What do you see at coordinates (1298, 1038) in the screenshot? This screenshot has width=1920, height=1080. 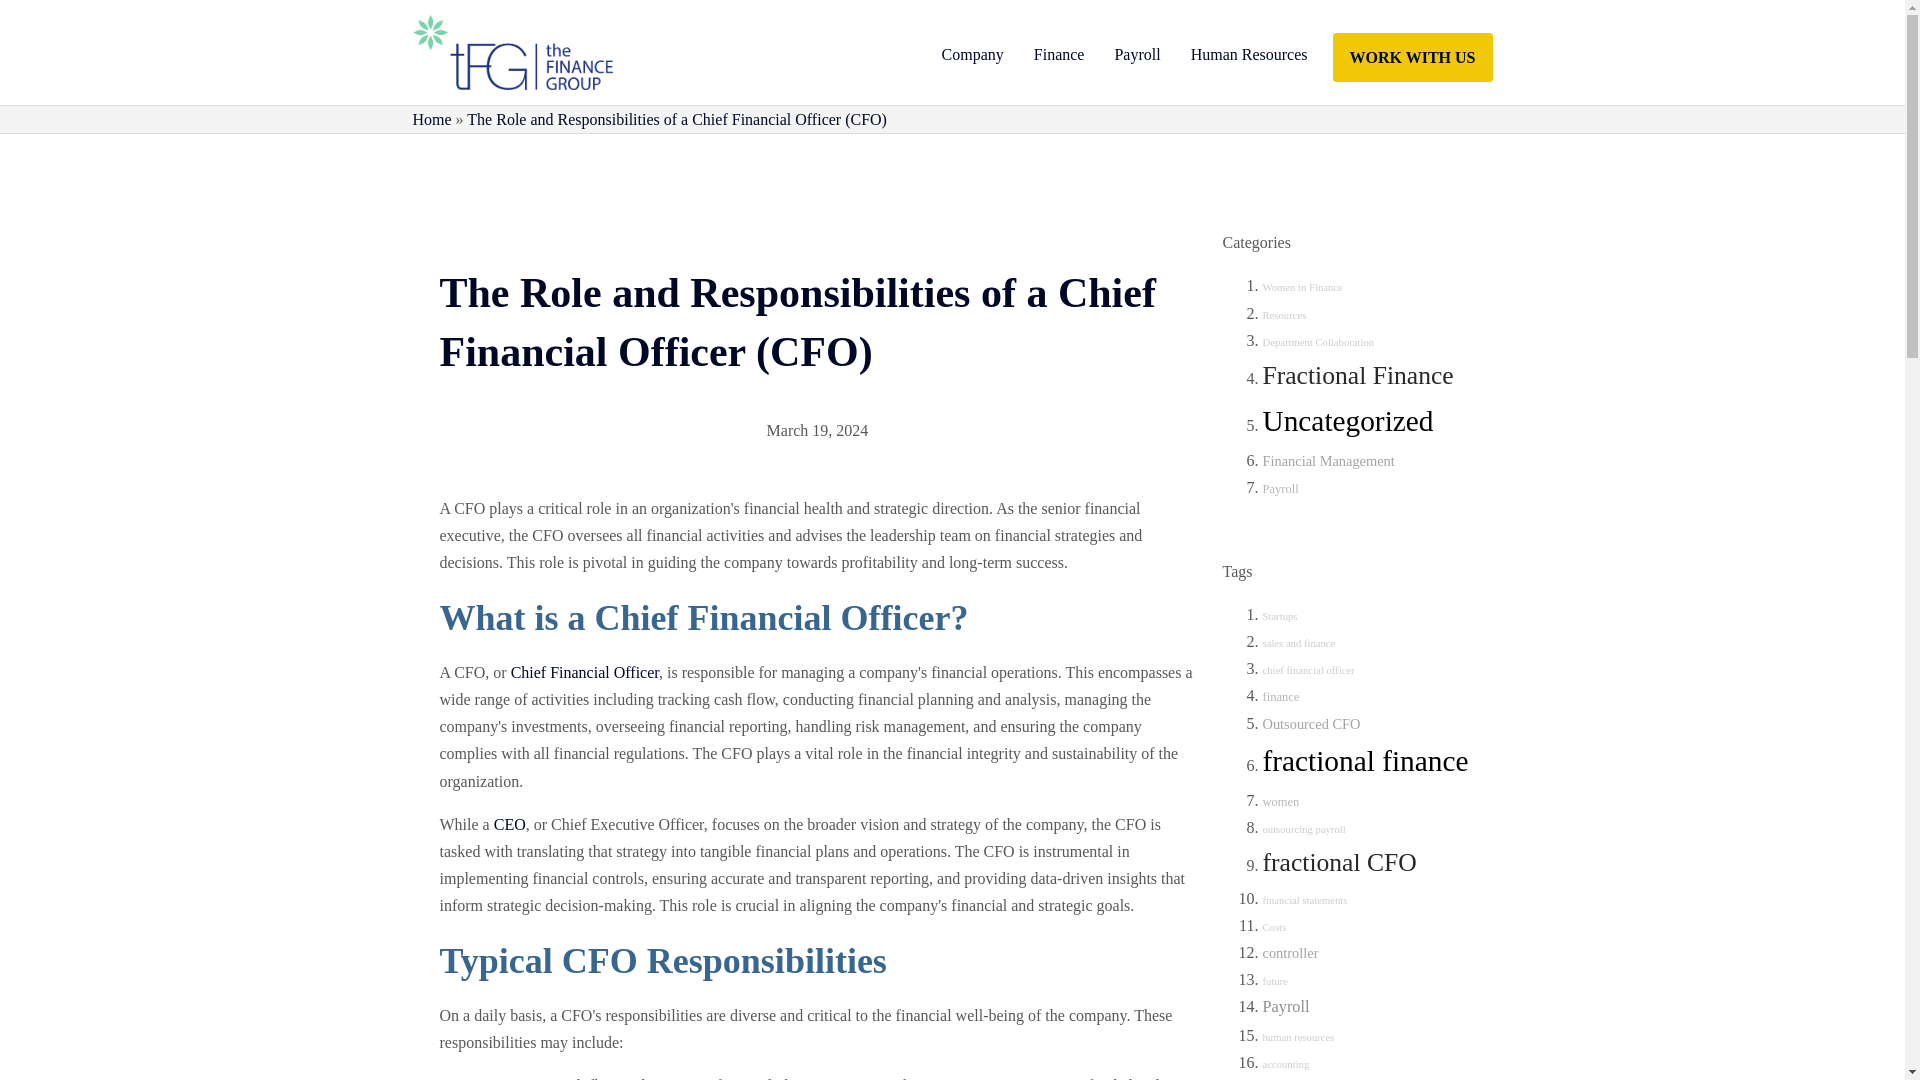 I see `human resources` at bounding box center [1298, 1038].